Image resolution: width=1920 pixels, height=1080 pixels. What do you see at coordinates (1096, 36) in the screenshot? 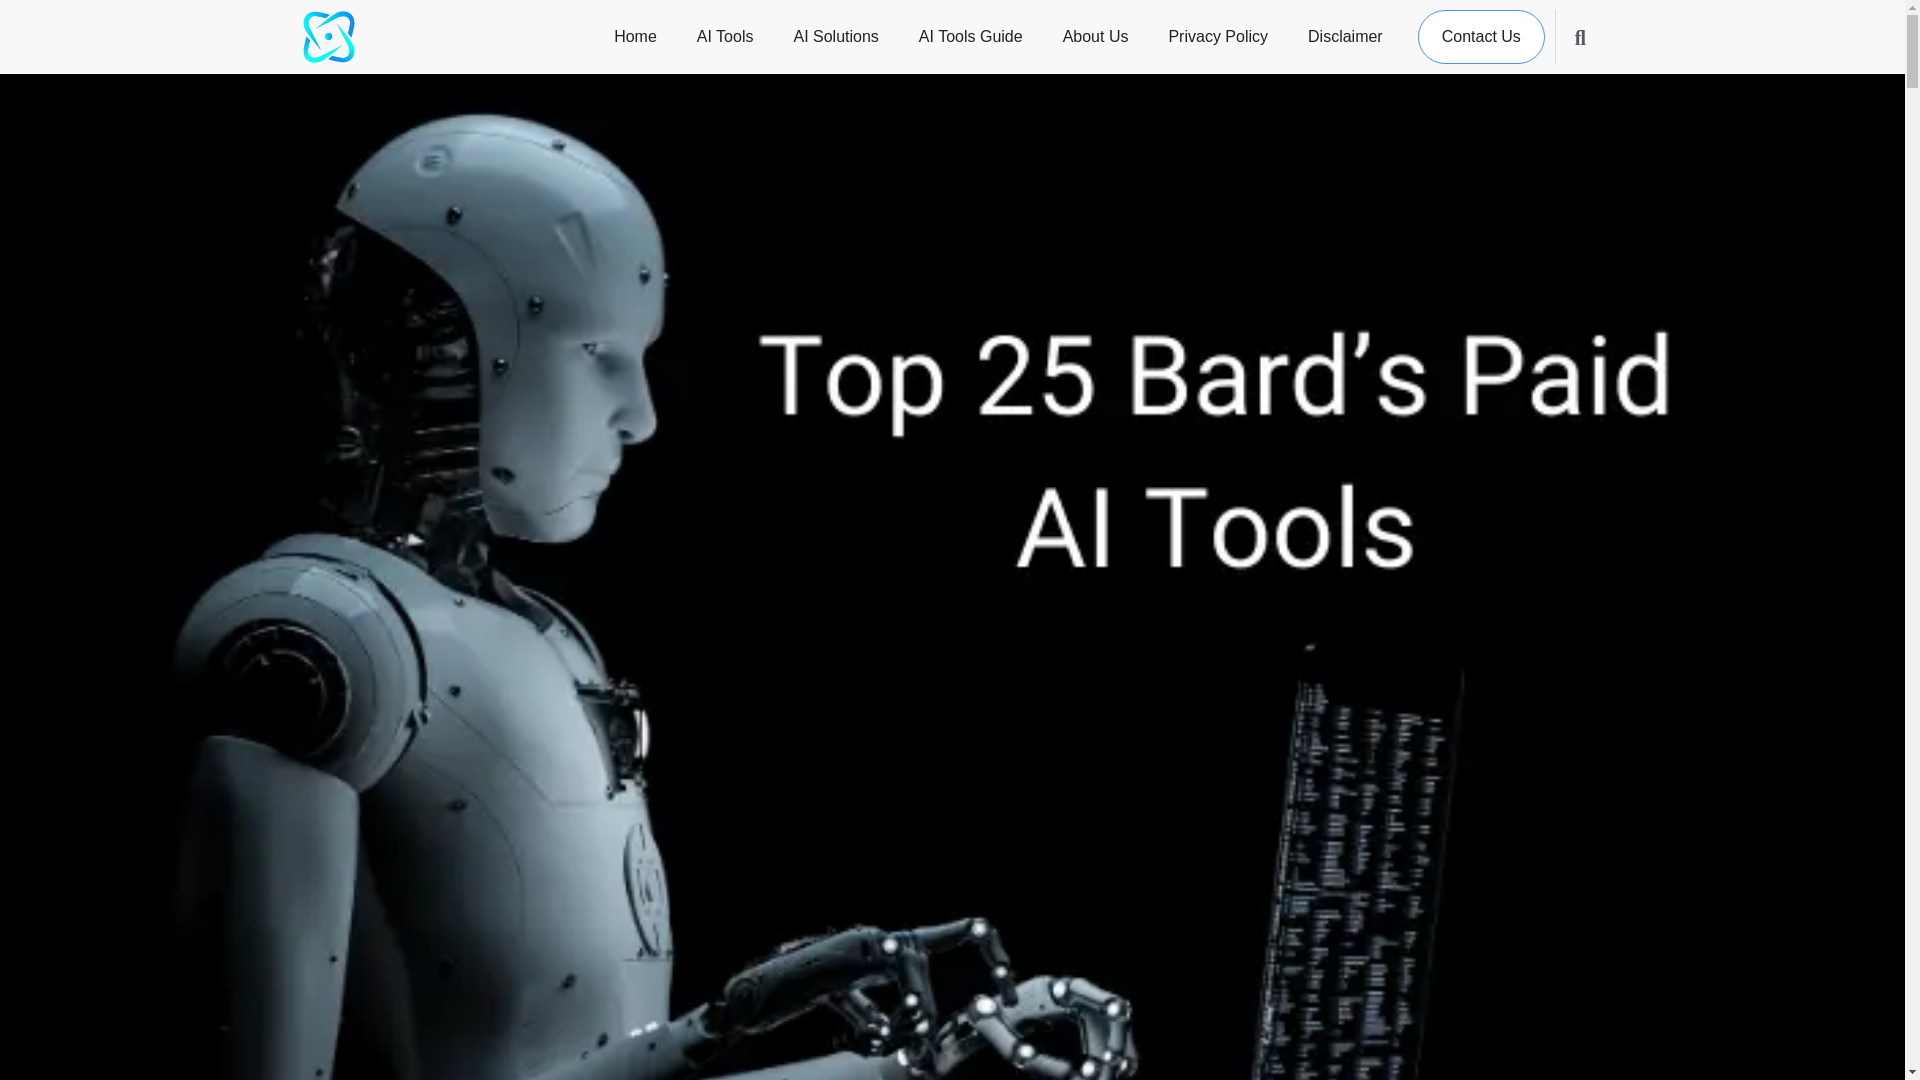
I see `About Us` at bounding box center [1096, 36].